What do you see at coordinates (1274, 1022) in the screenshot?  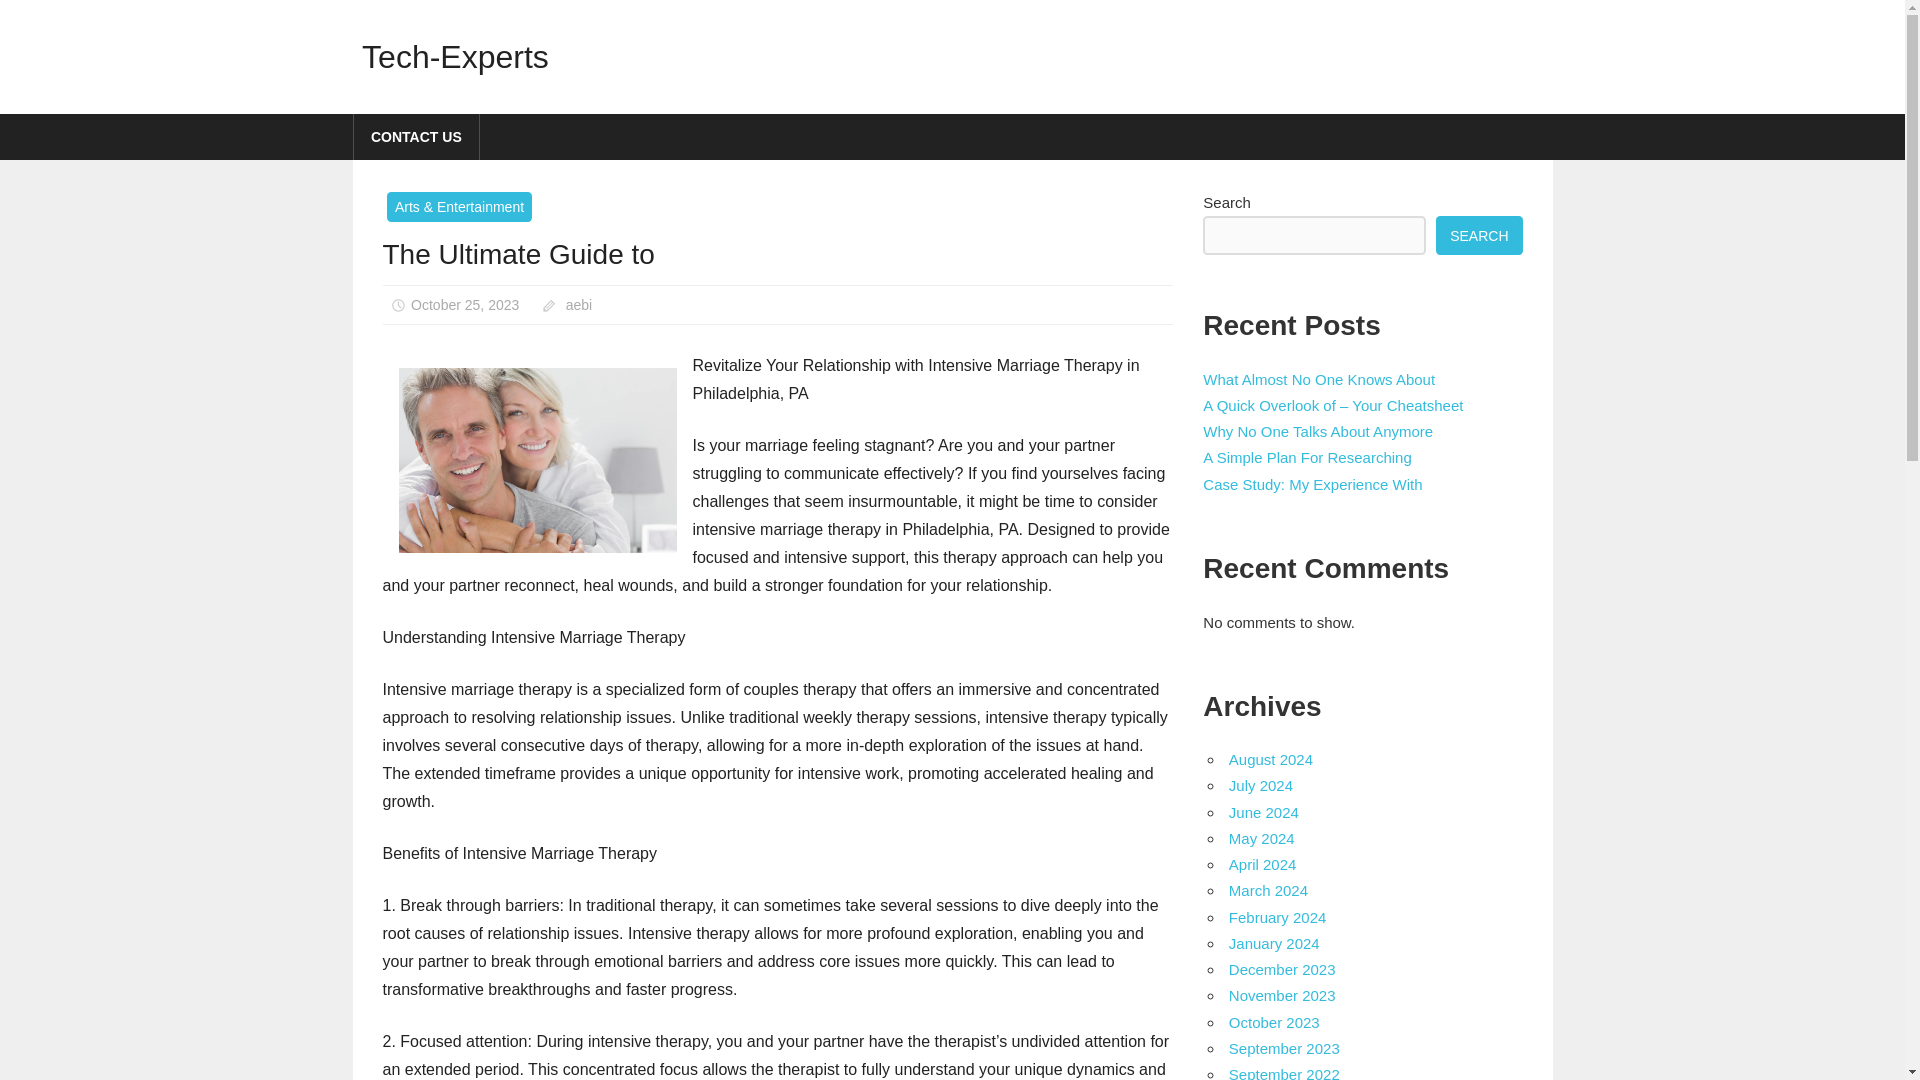 I see `October 2023` at bounding box center [1274, 1022].